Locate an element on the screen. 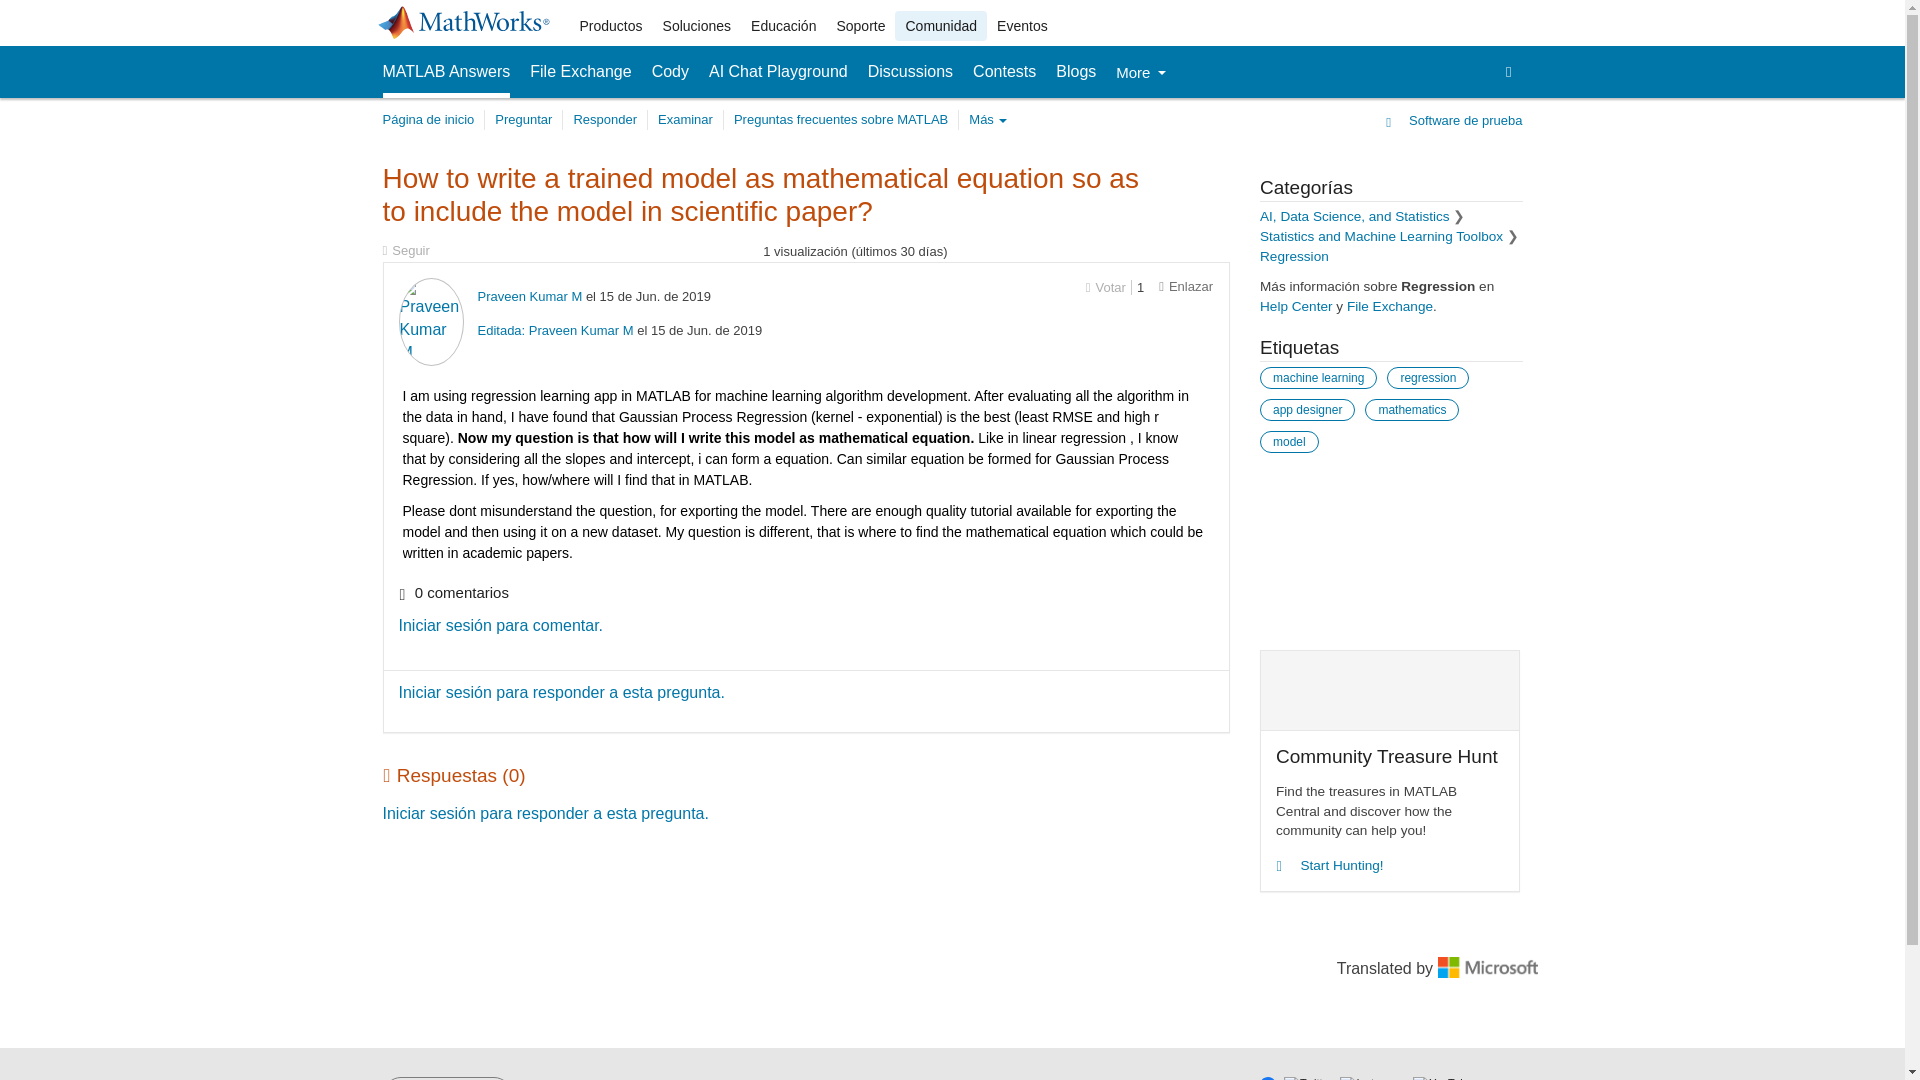 Image resolution: width=1920 pixels, height=1080 pixels. Contests is located at coordinates (1004, 72).